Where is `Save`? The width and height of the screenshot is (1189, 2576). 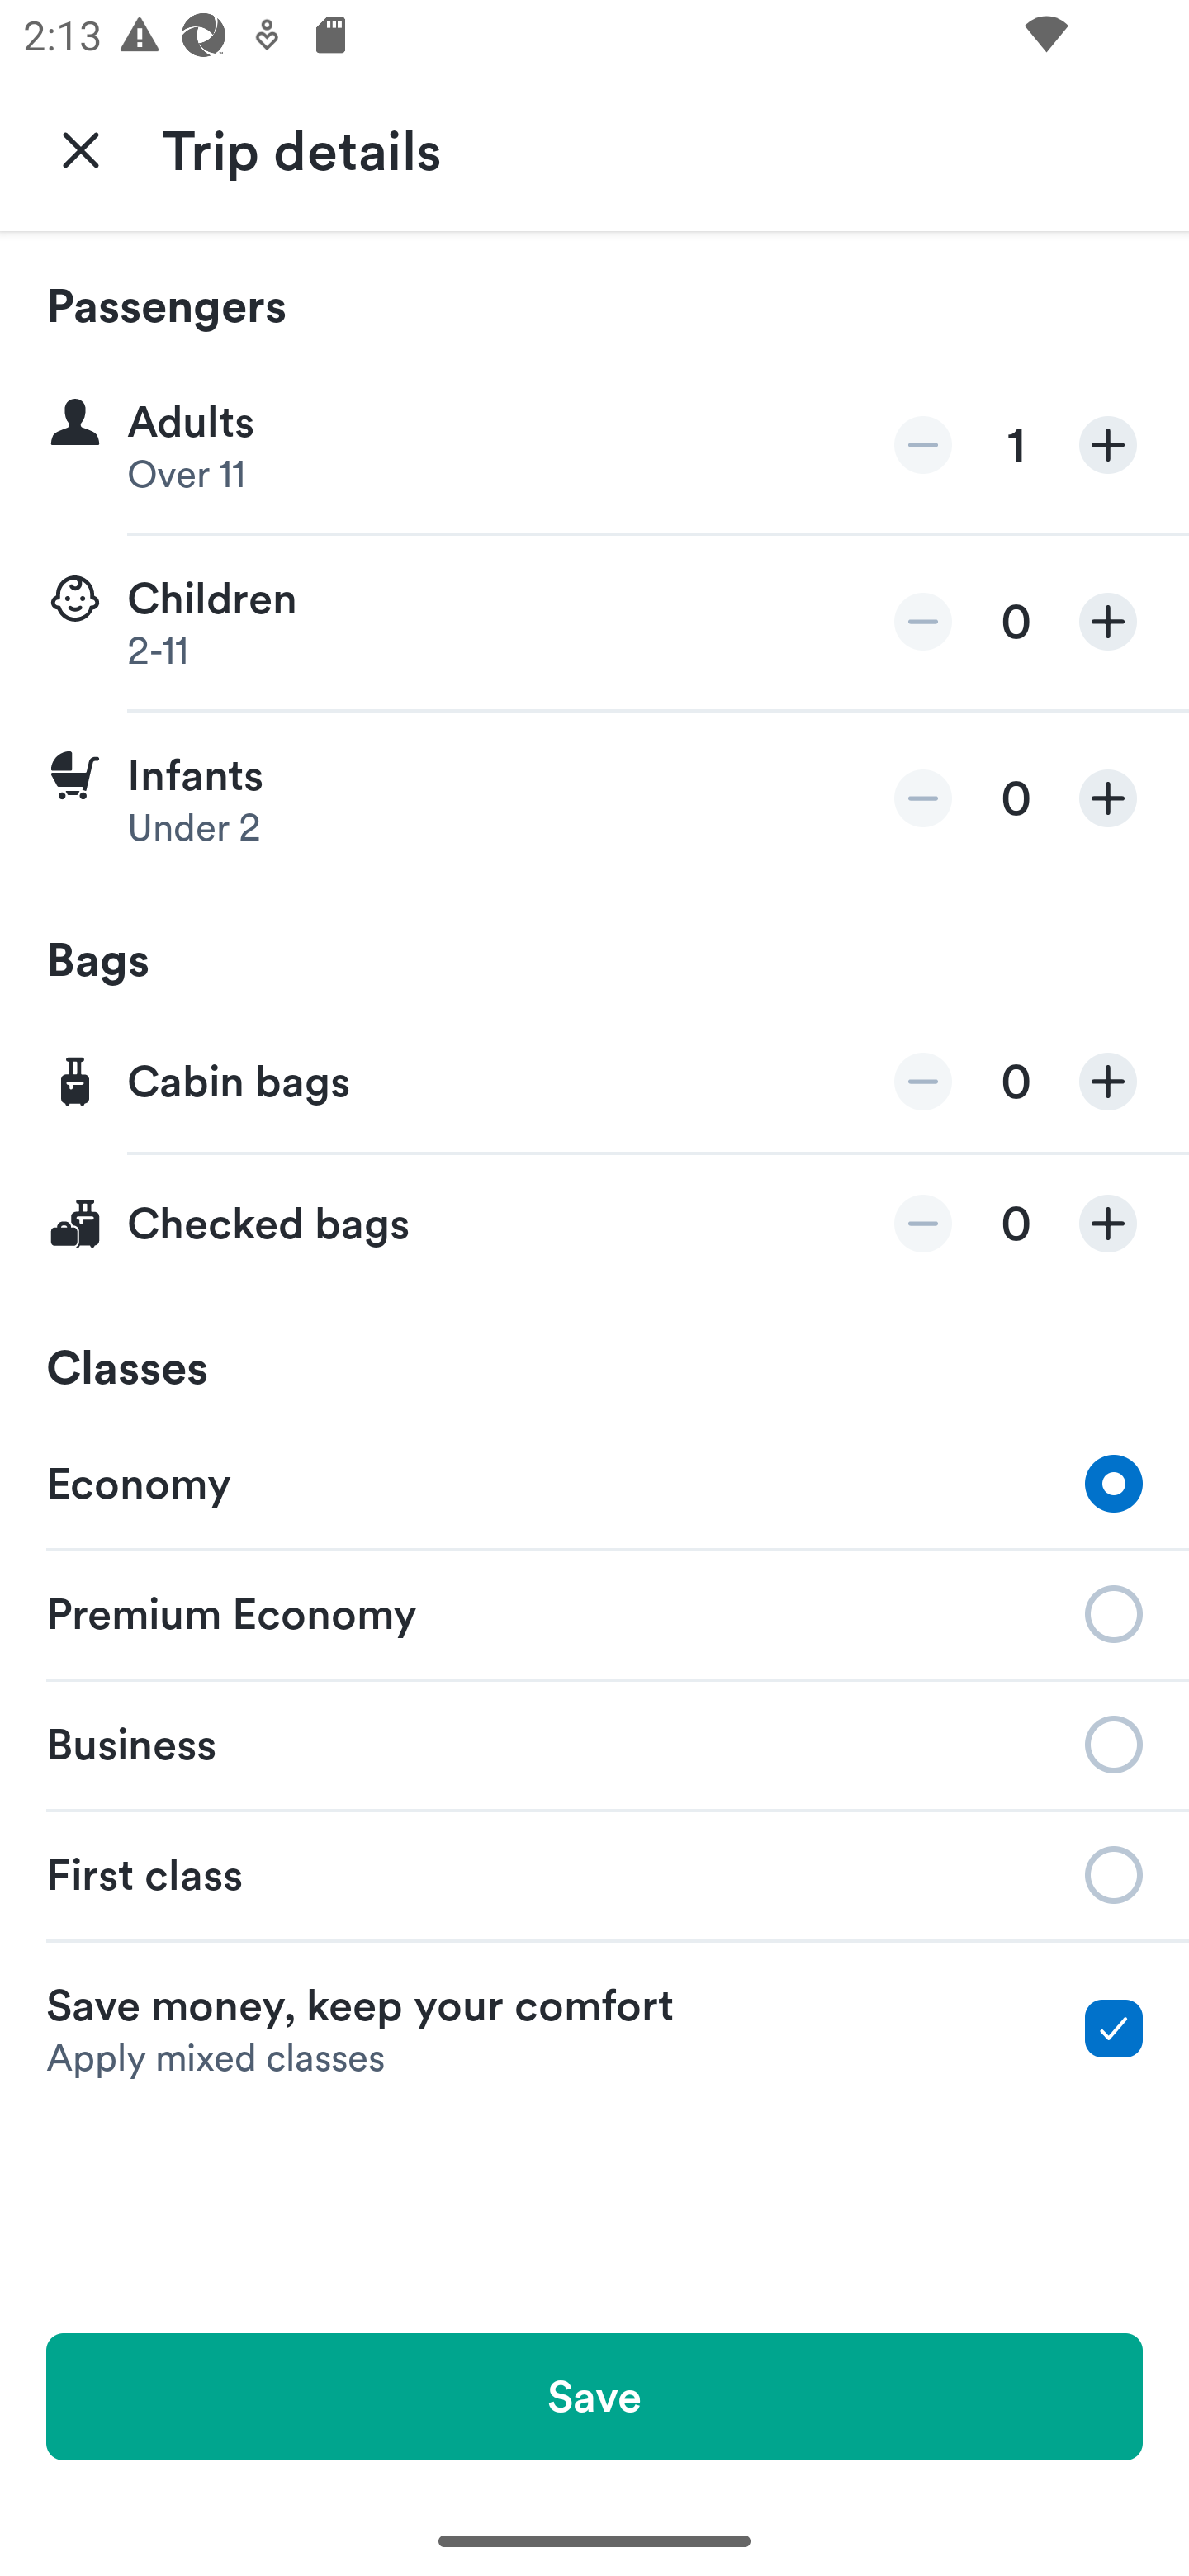 Save is located at coordinates (594, 2396).